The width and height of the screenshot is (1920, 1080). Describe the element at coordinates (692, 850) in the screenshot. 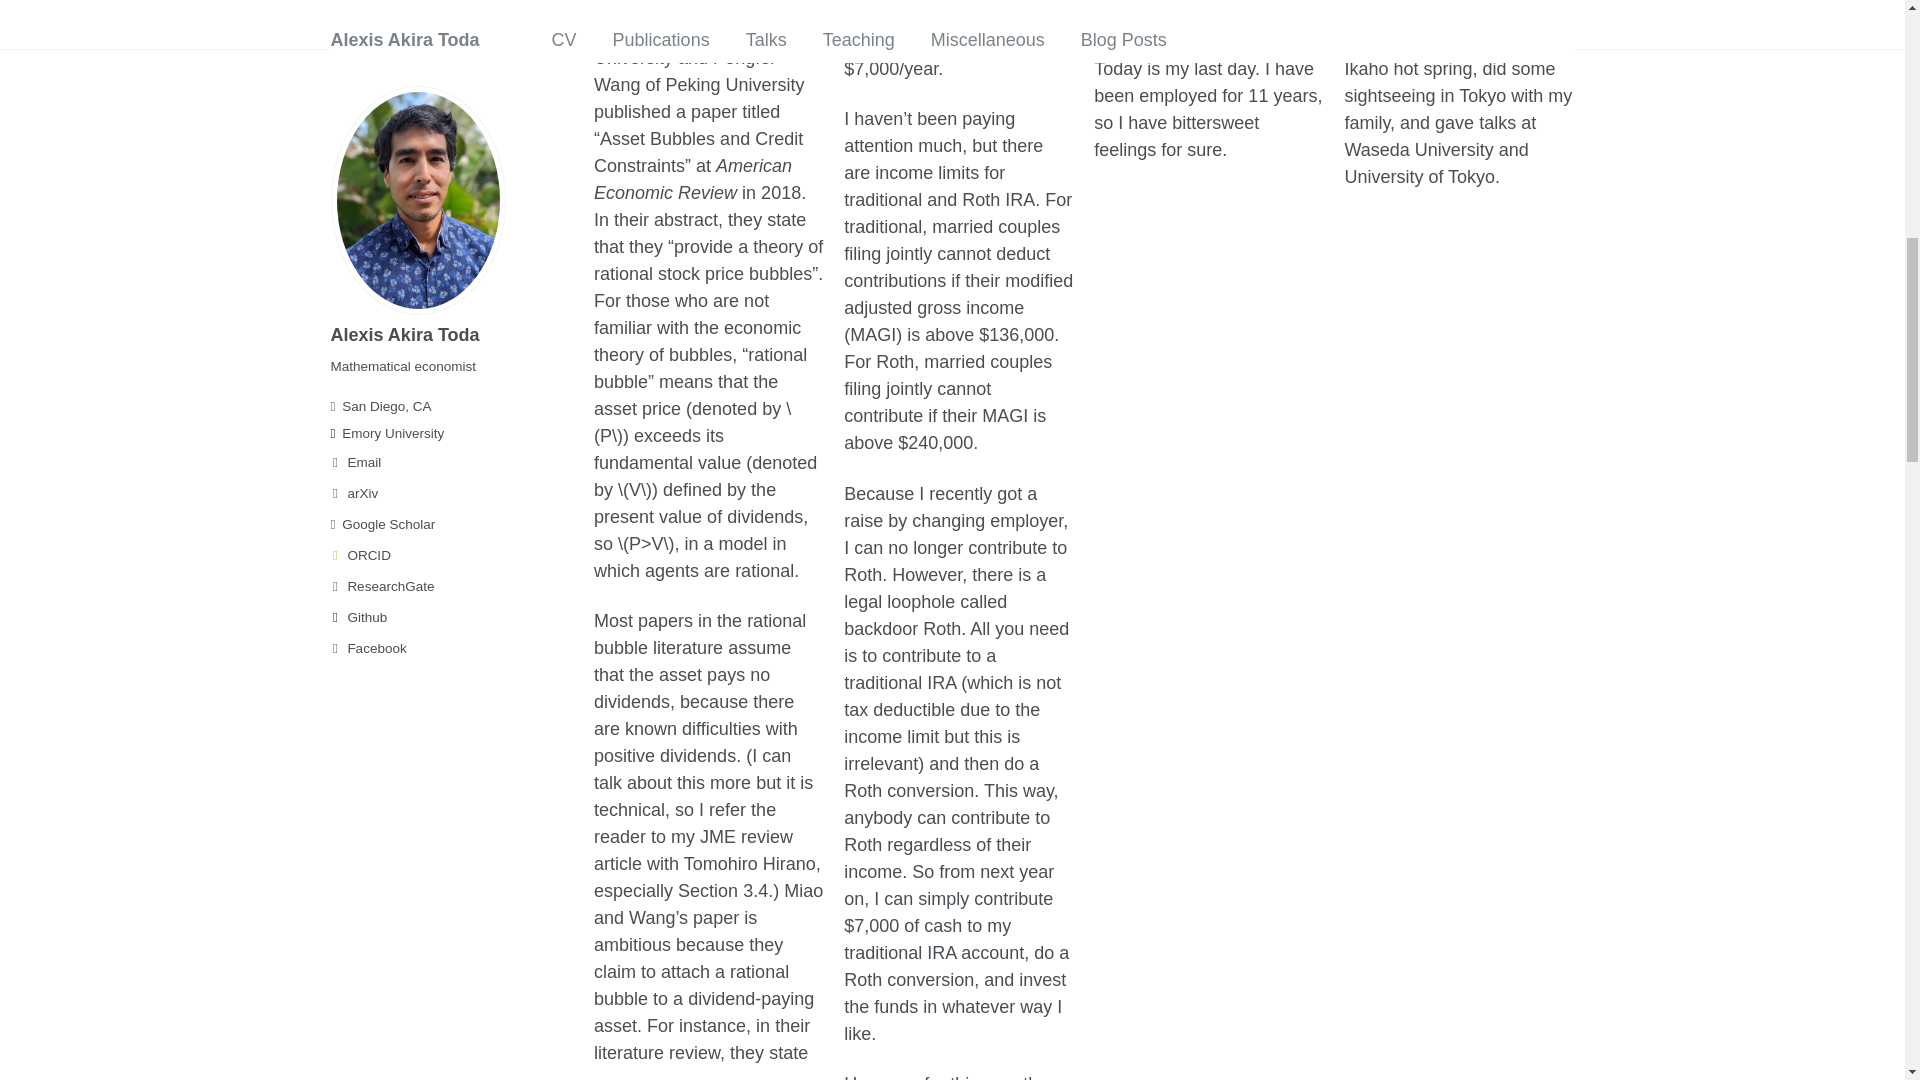

I see `JME review article` at that location.